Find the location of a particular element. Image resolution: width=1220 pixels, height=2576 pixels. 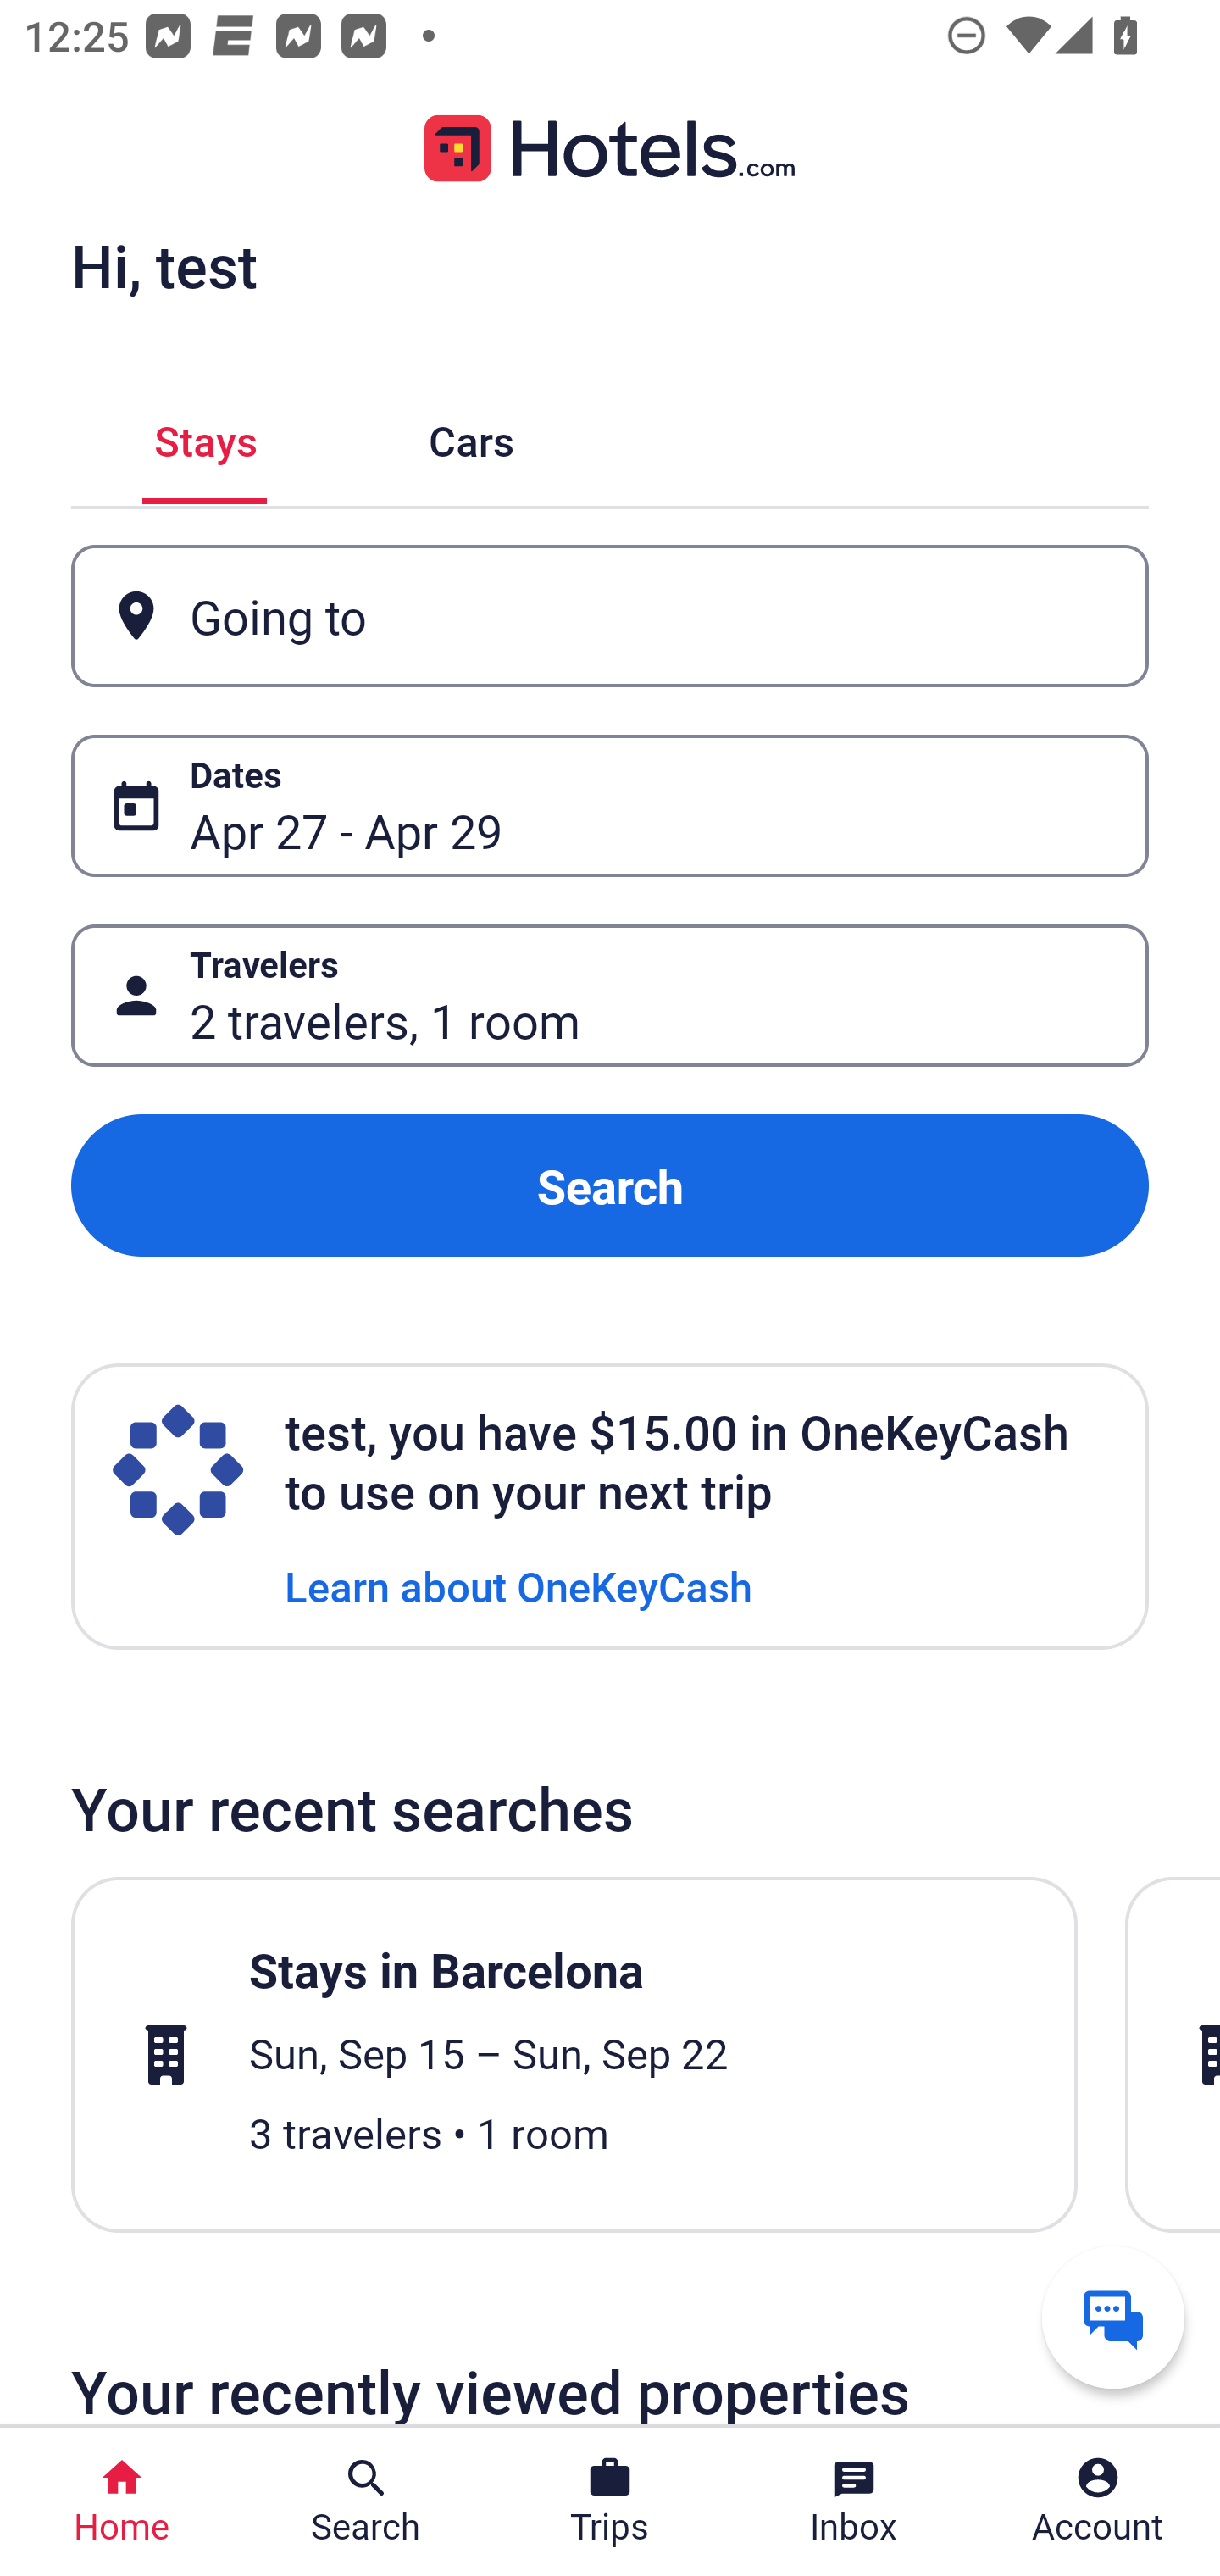

Travelers Button 2 travelers, 1 room is located at coordinates (610, 995).